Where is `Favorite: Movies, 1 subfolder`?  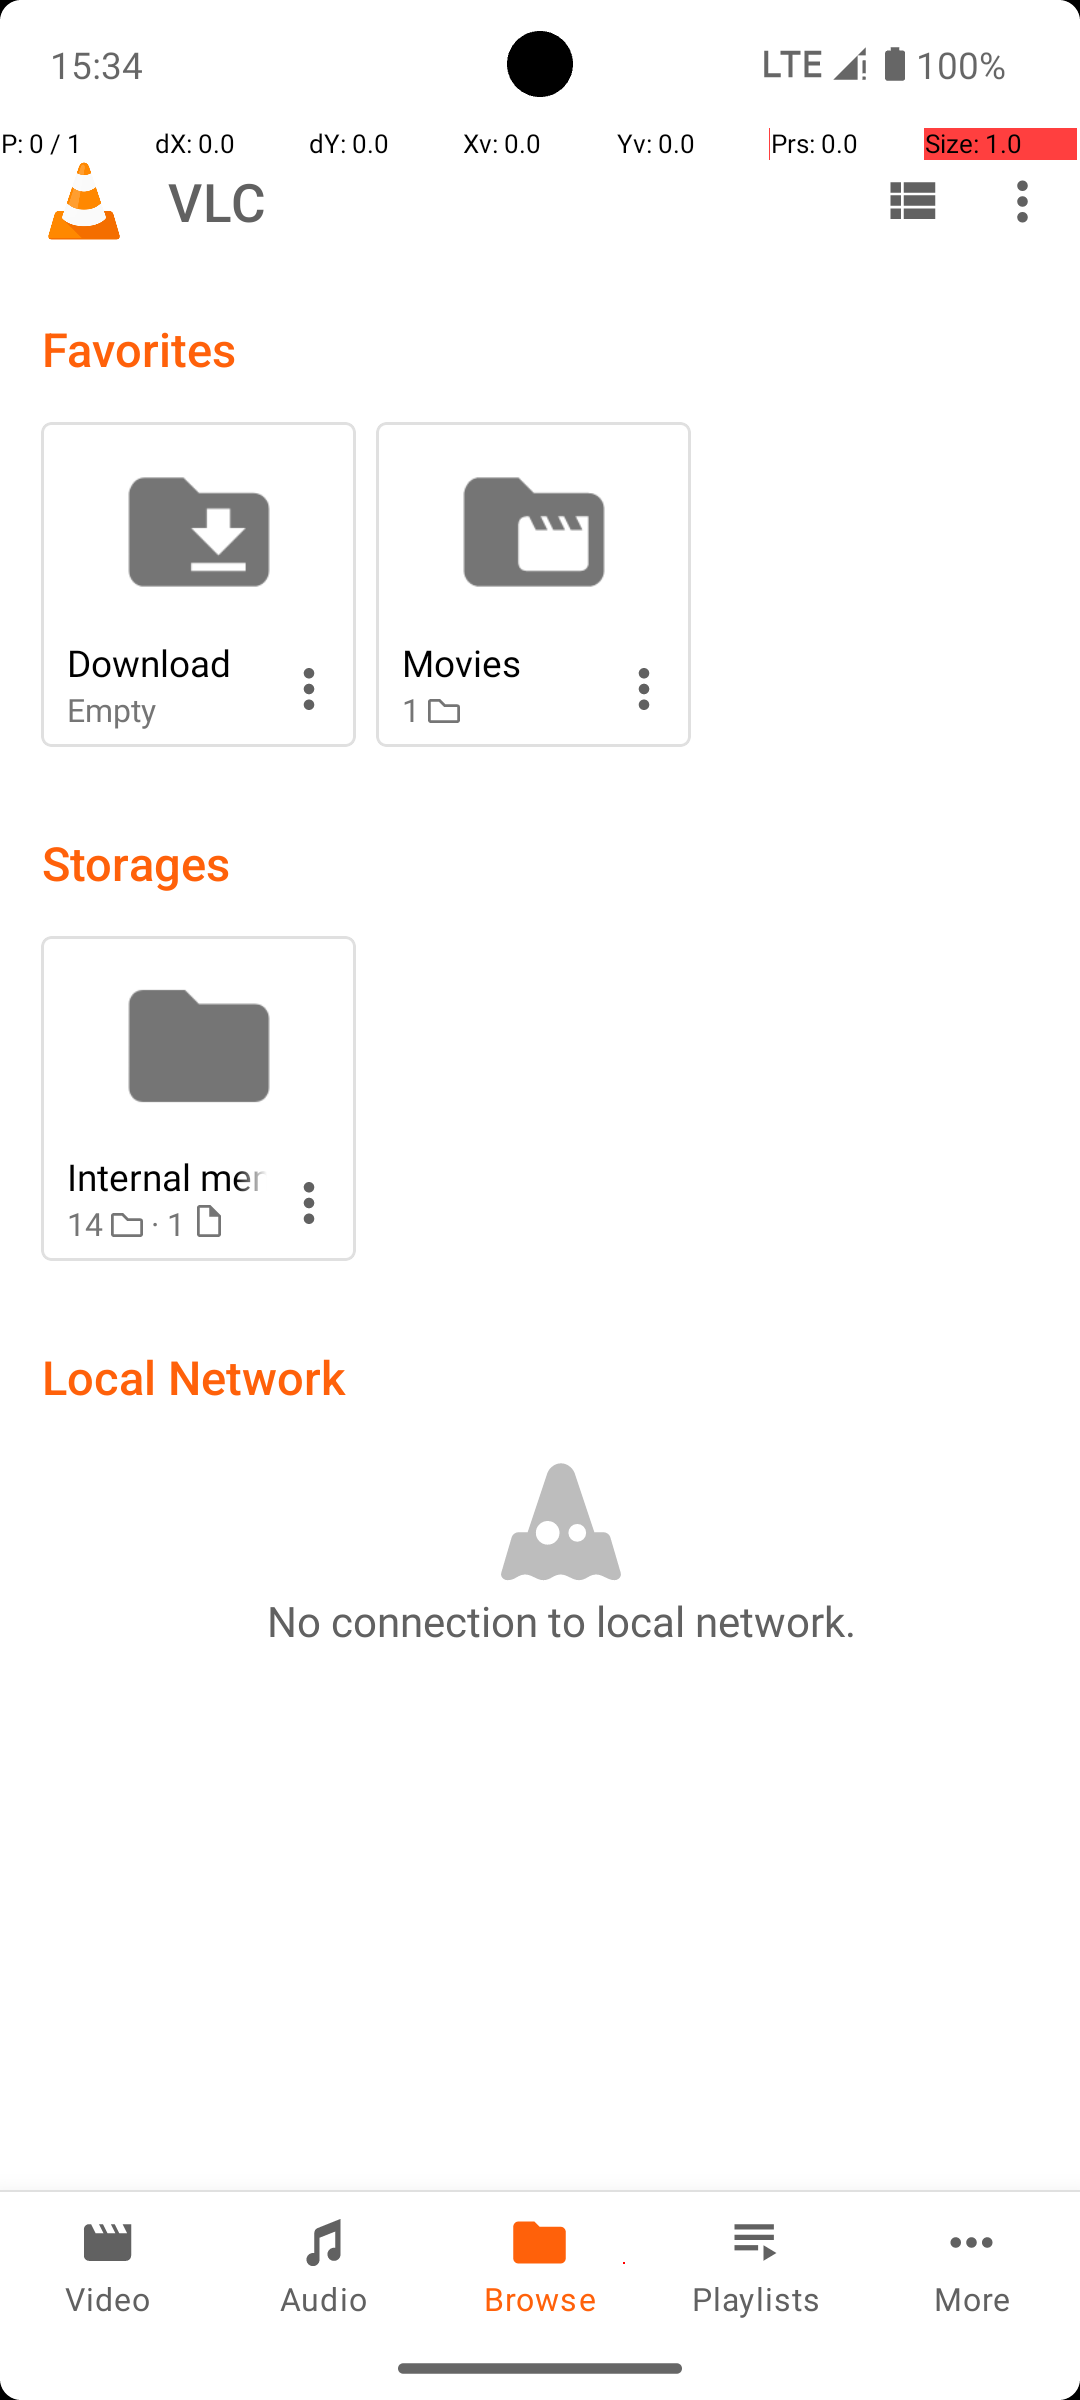
Favorite: Movies, 1 subfolder is located at coordinates (534, 584).